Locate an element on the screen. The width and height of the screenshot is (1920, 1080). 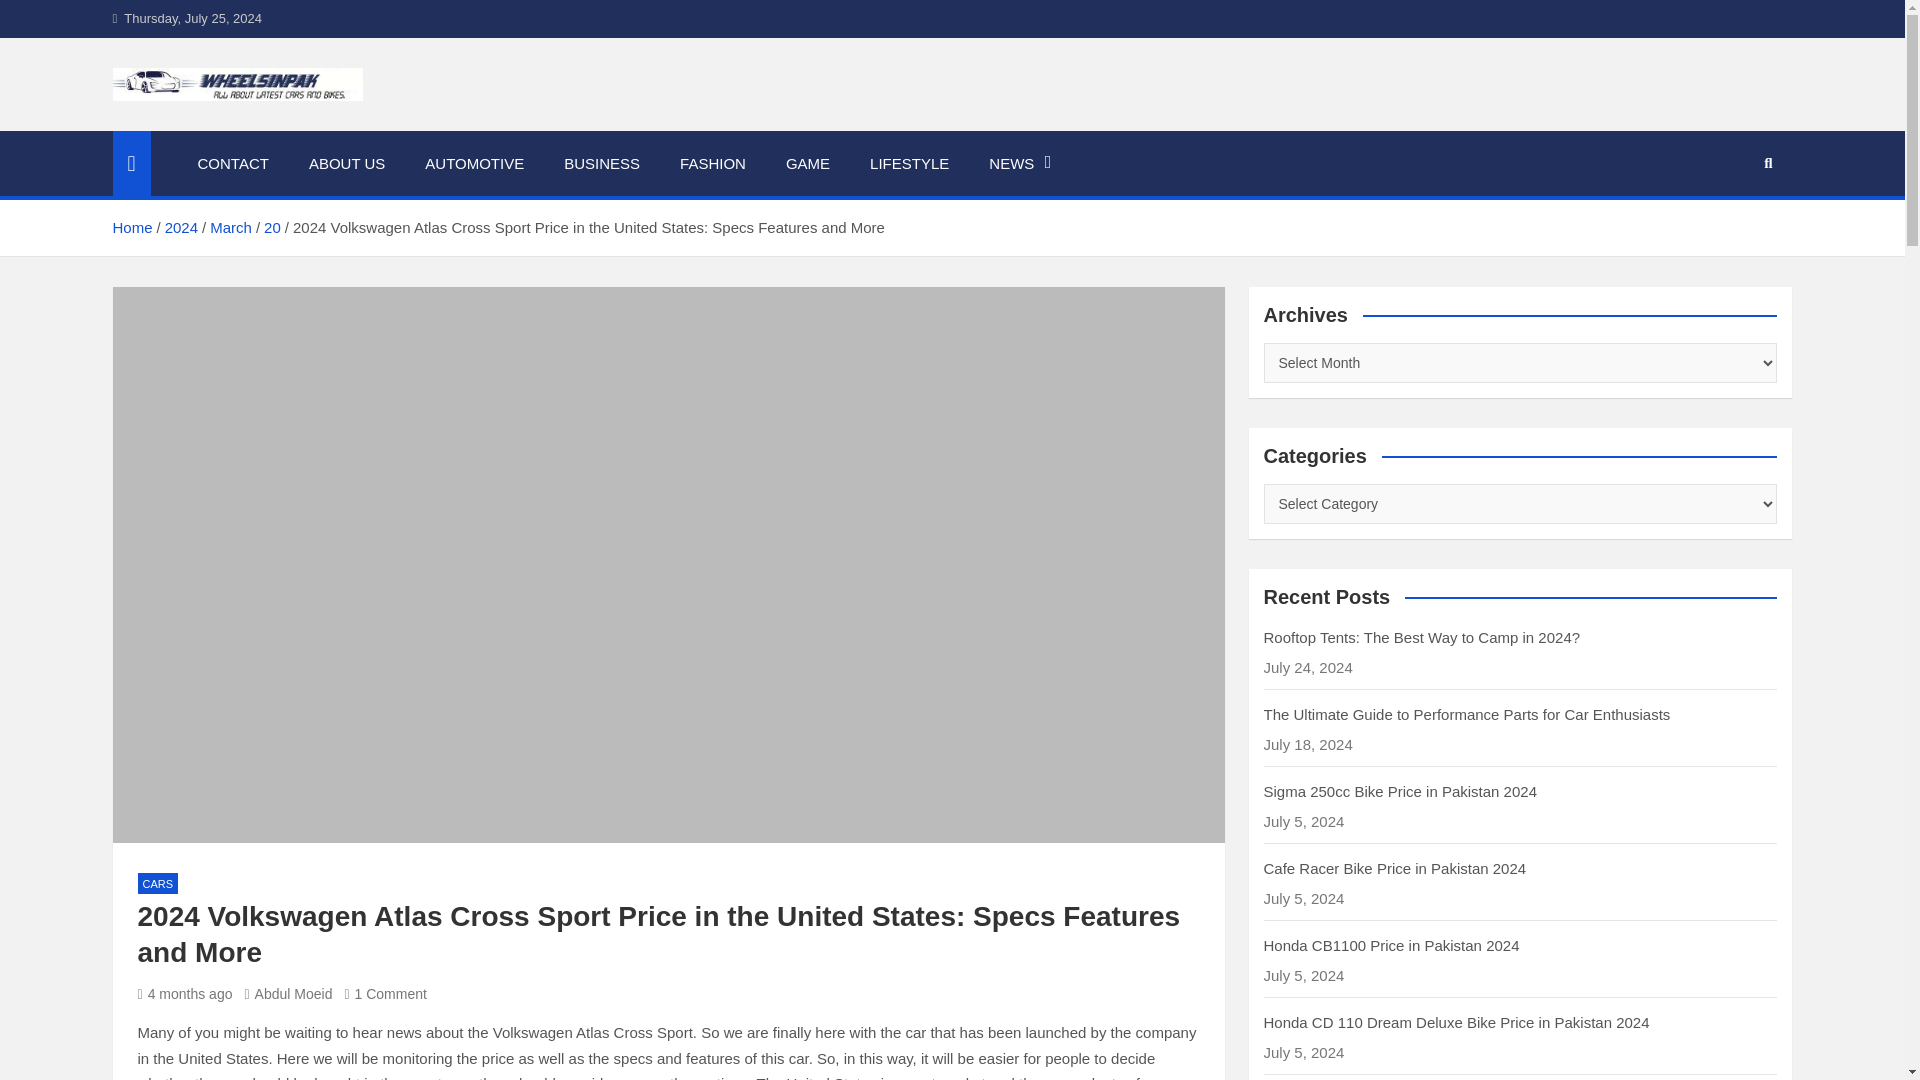
FASHION is located at coordinates (713, 163).